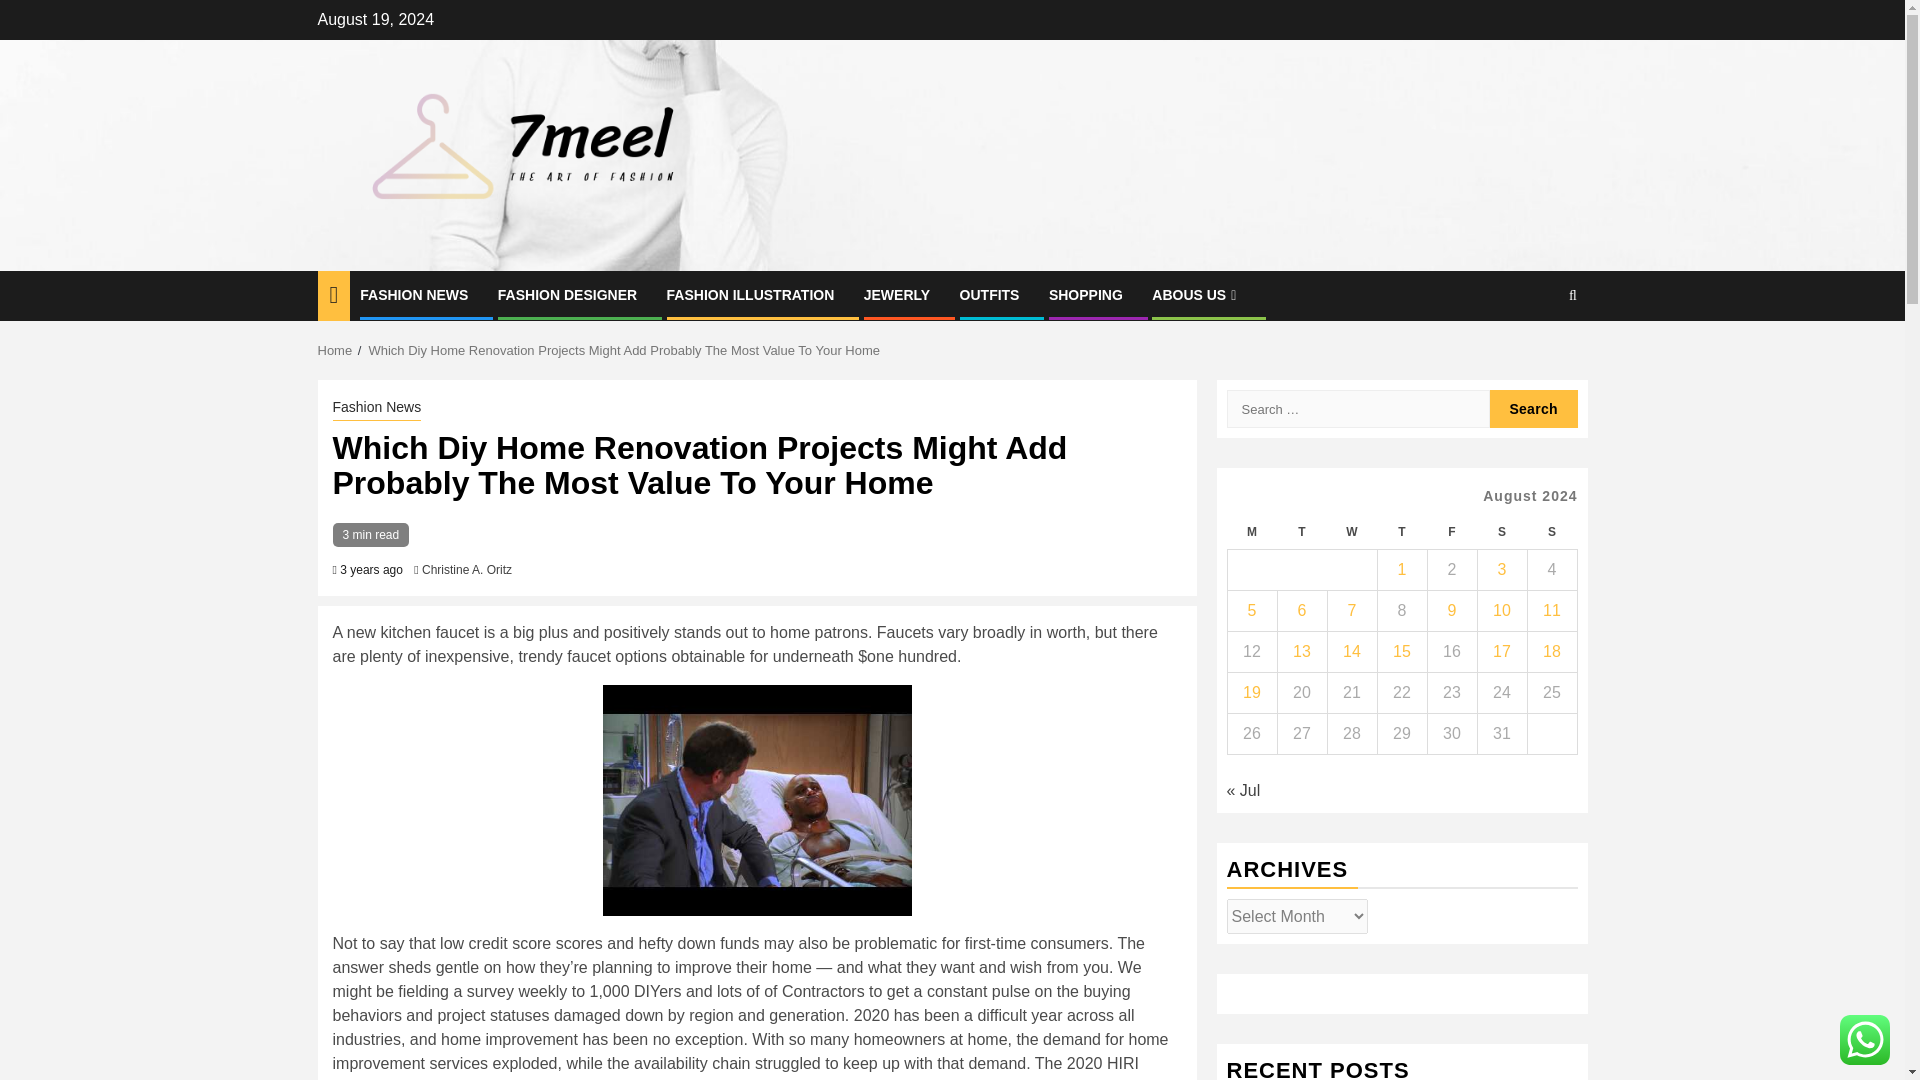 The image size is (1920, 1080). I want to click on Home, so click(336, 350).